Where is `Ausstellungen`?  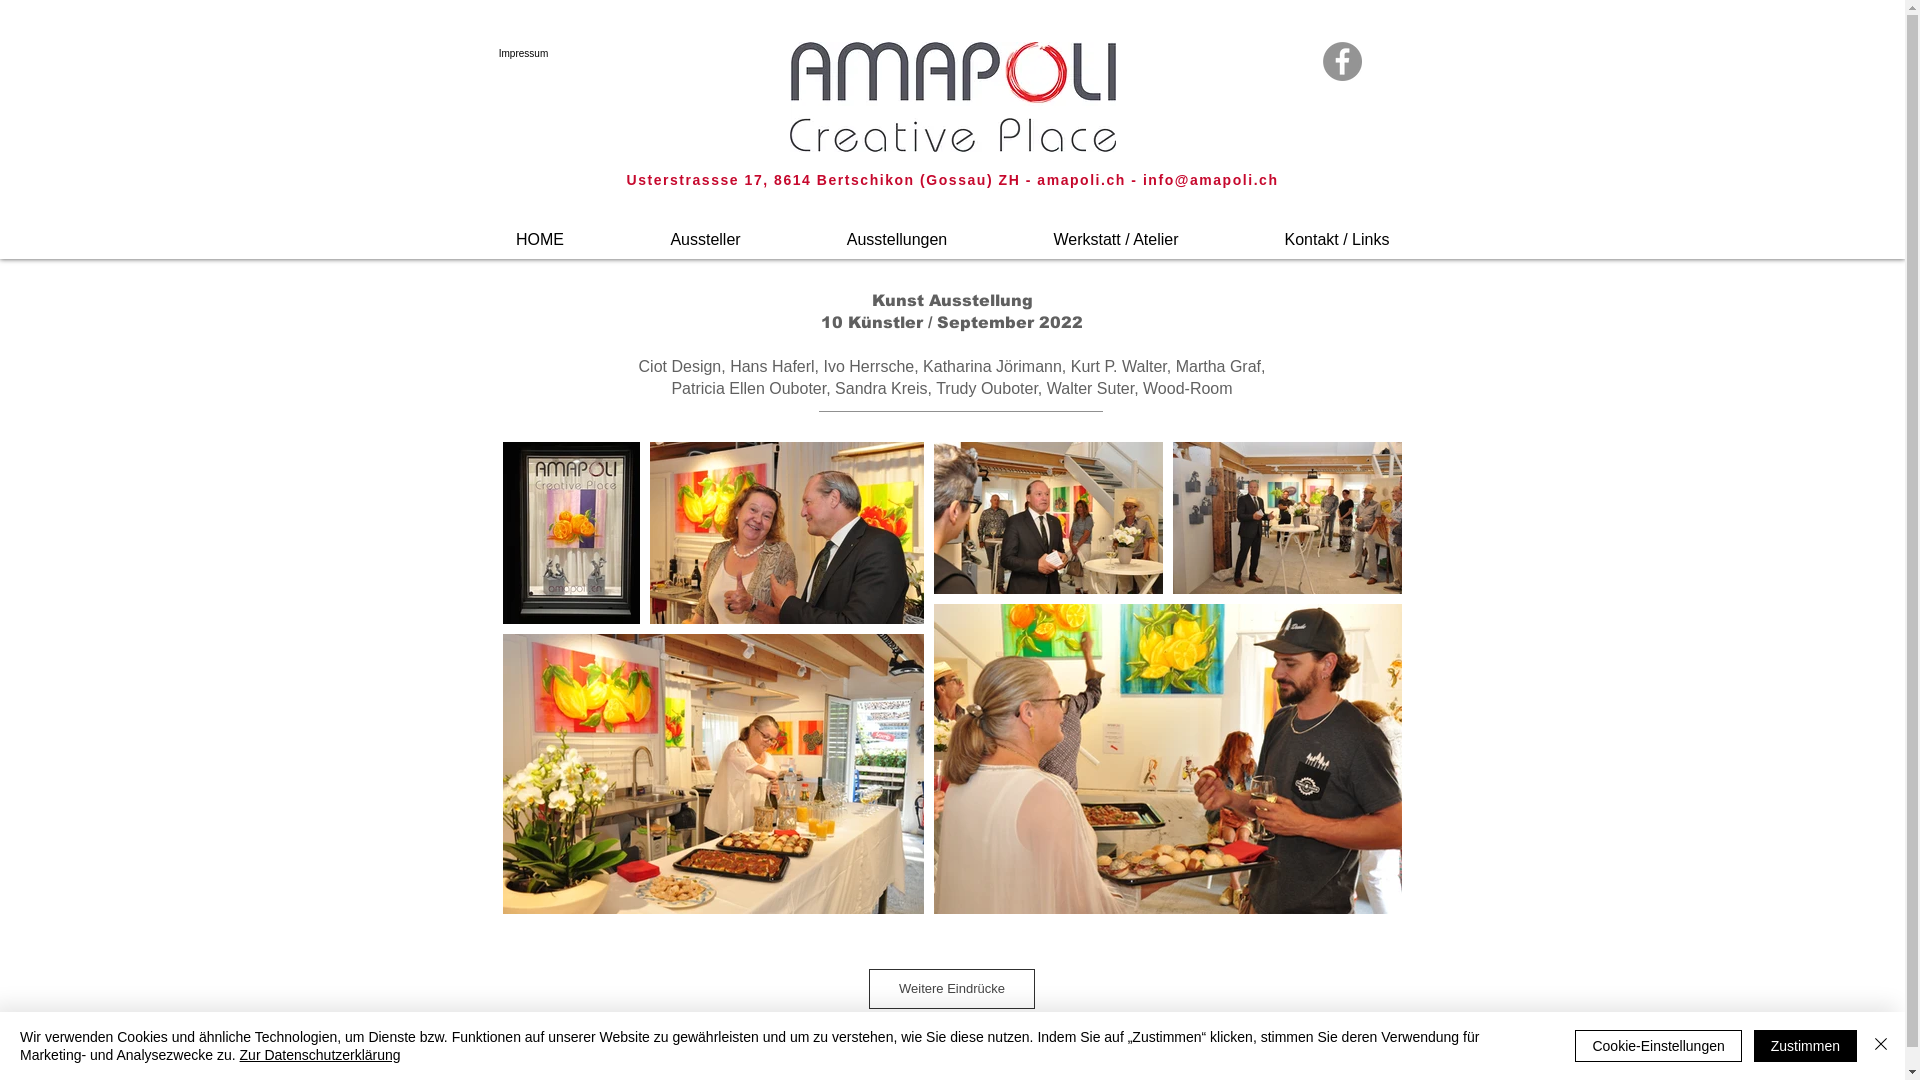
Ausstellungen is located at coordinates (898, 231).